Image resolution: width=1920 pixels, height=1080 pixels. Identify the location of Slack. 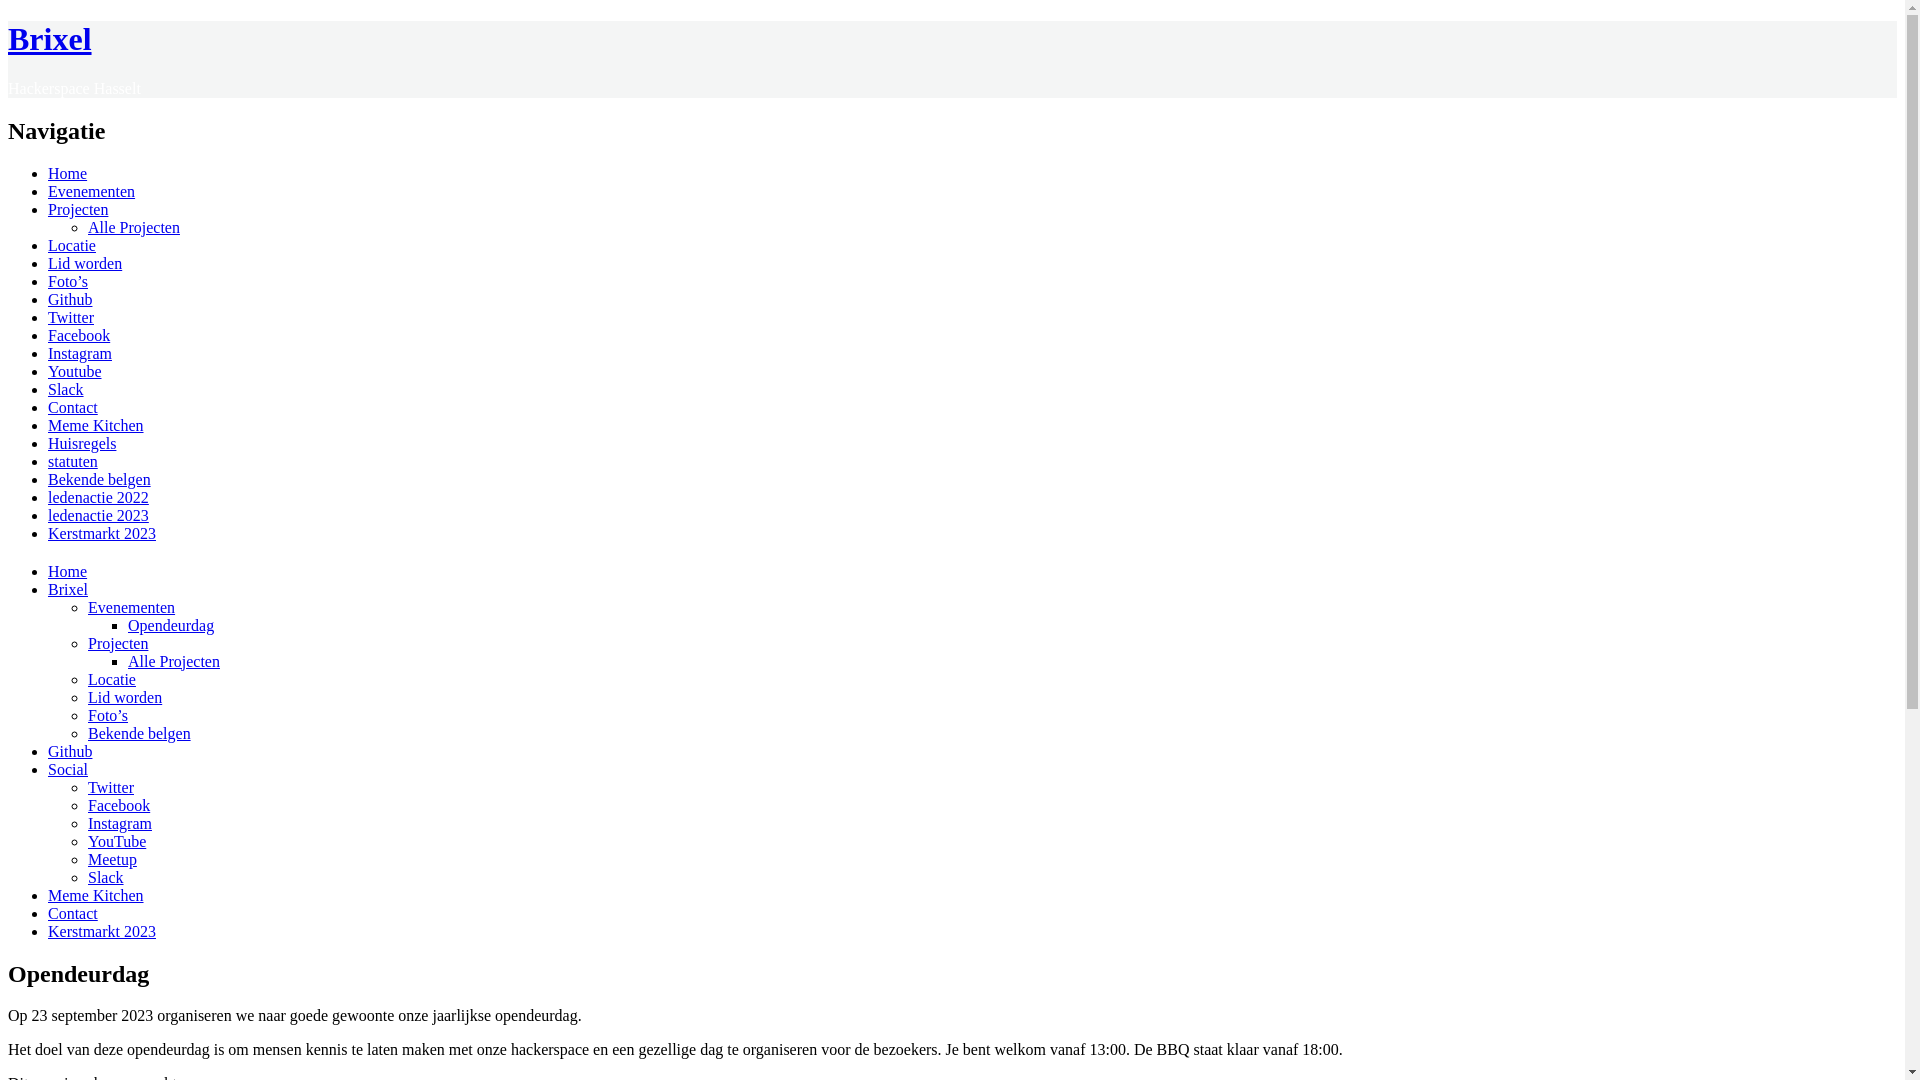
(106, 878).